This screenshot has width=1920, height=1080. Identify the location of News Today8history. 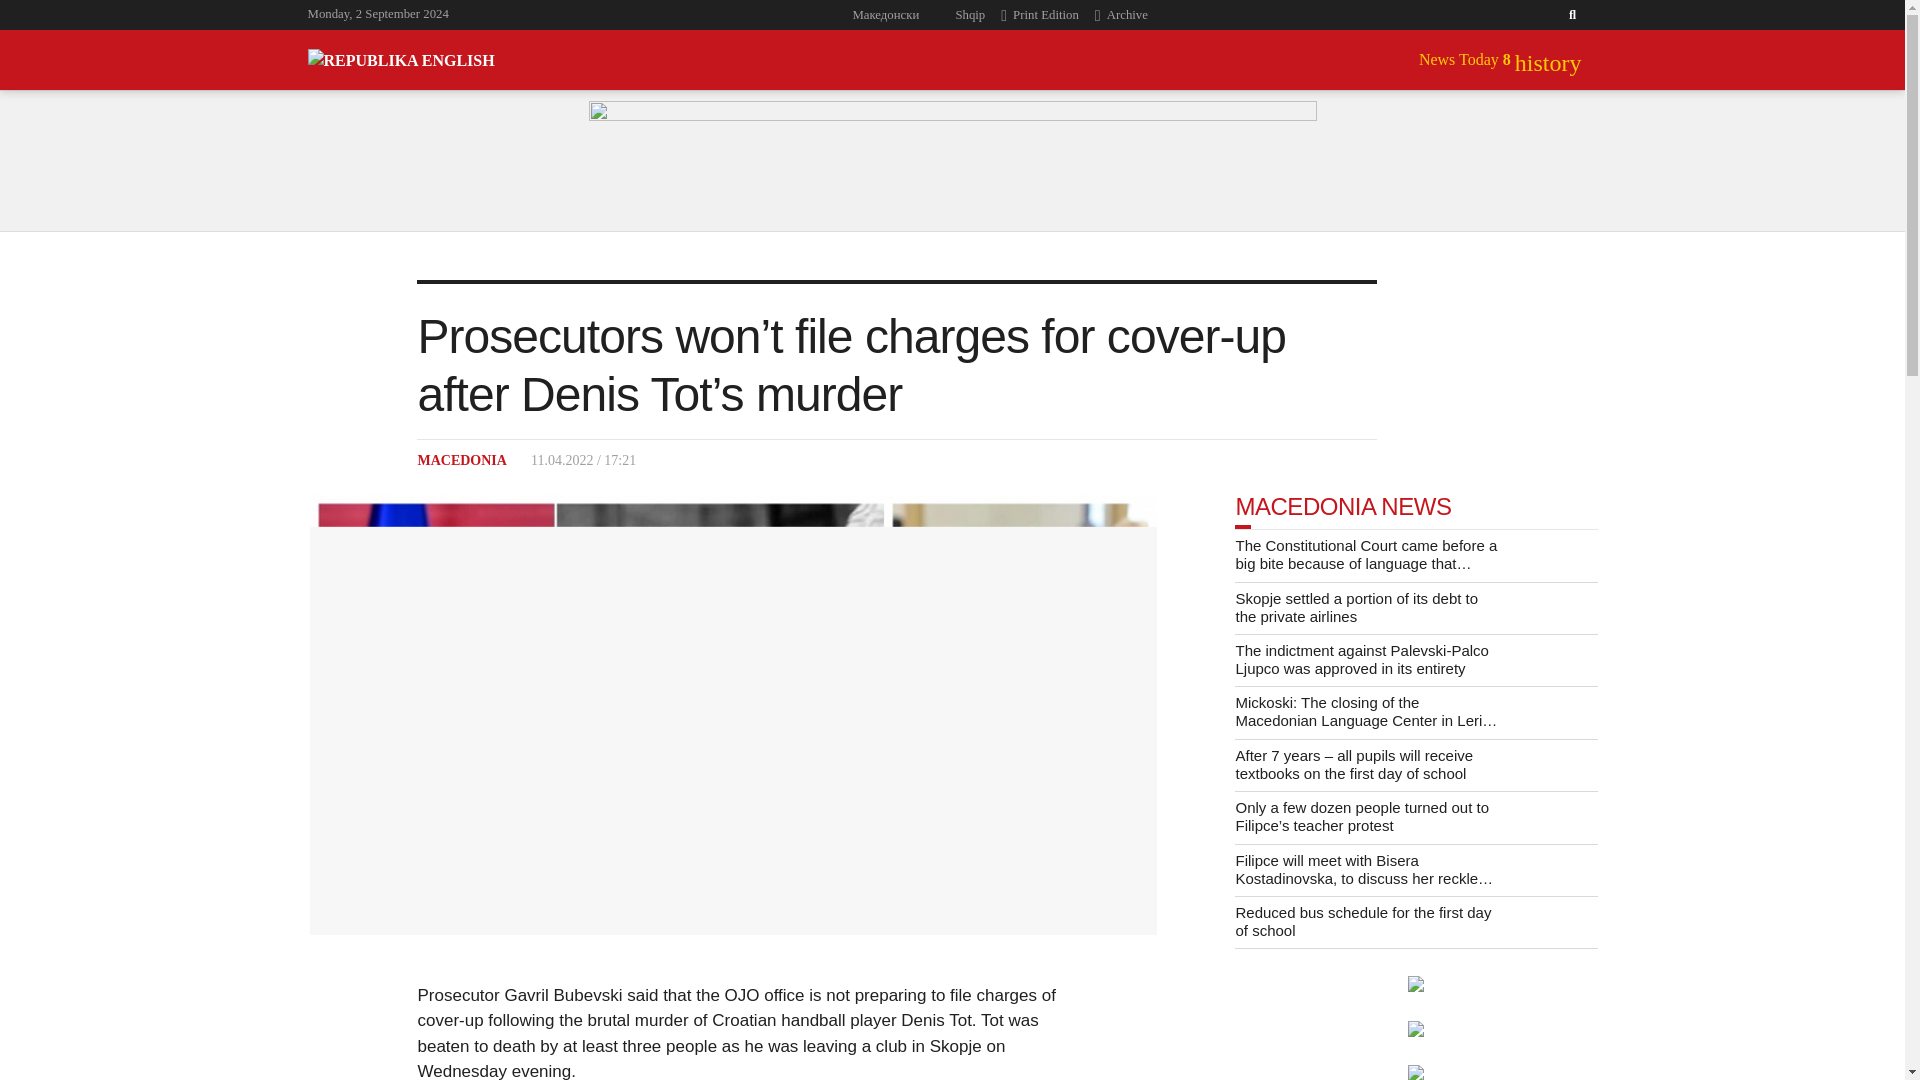
(1500, 60).